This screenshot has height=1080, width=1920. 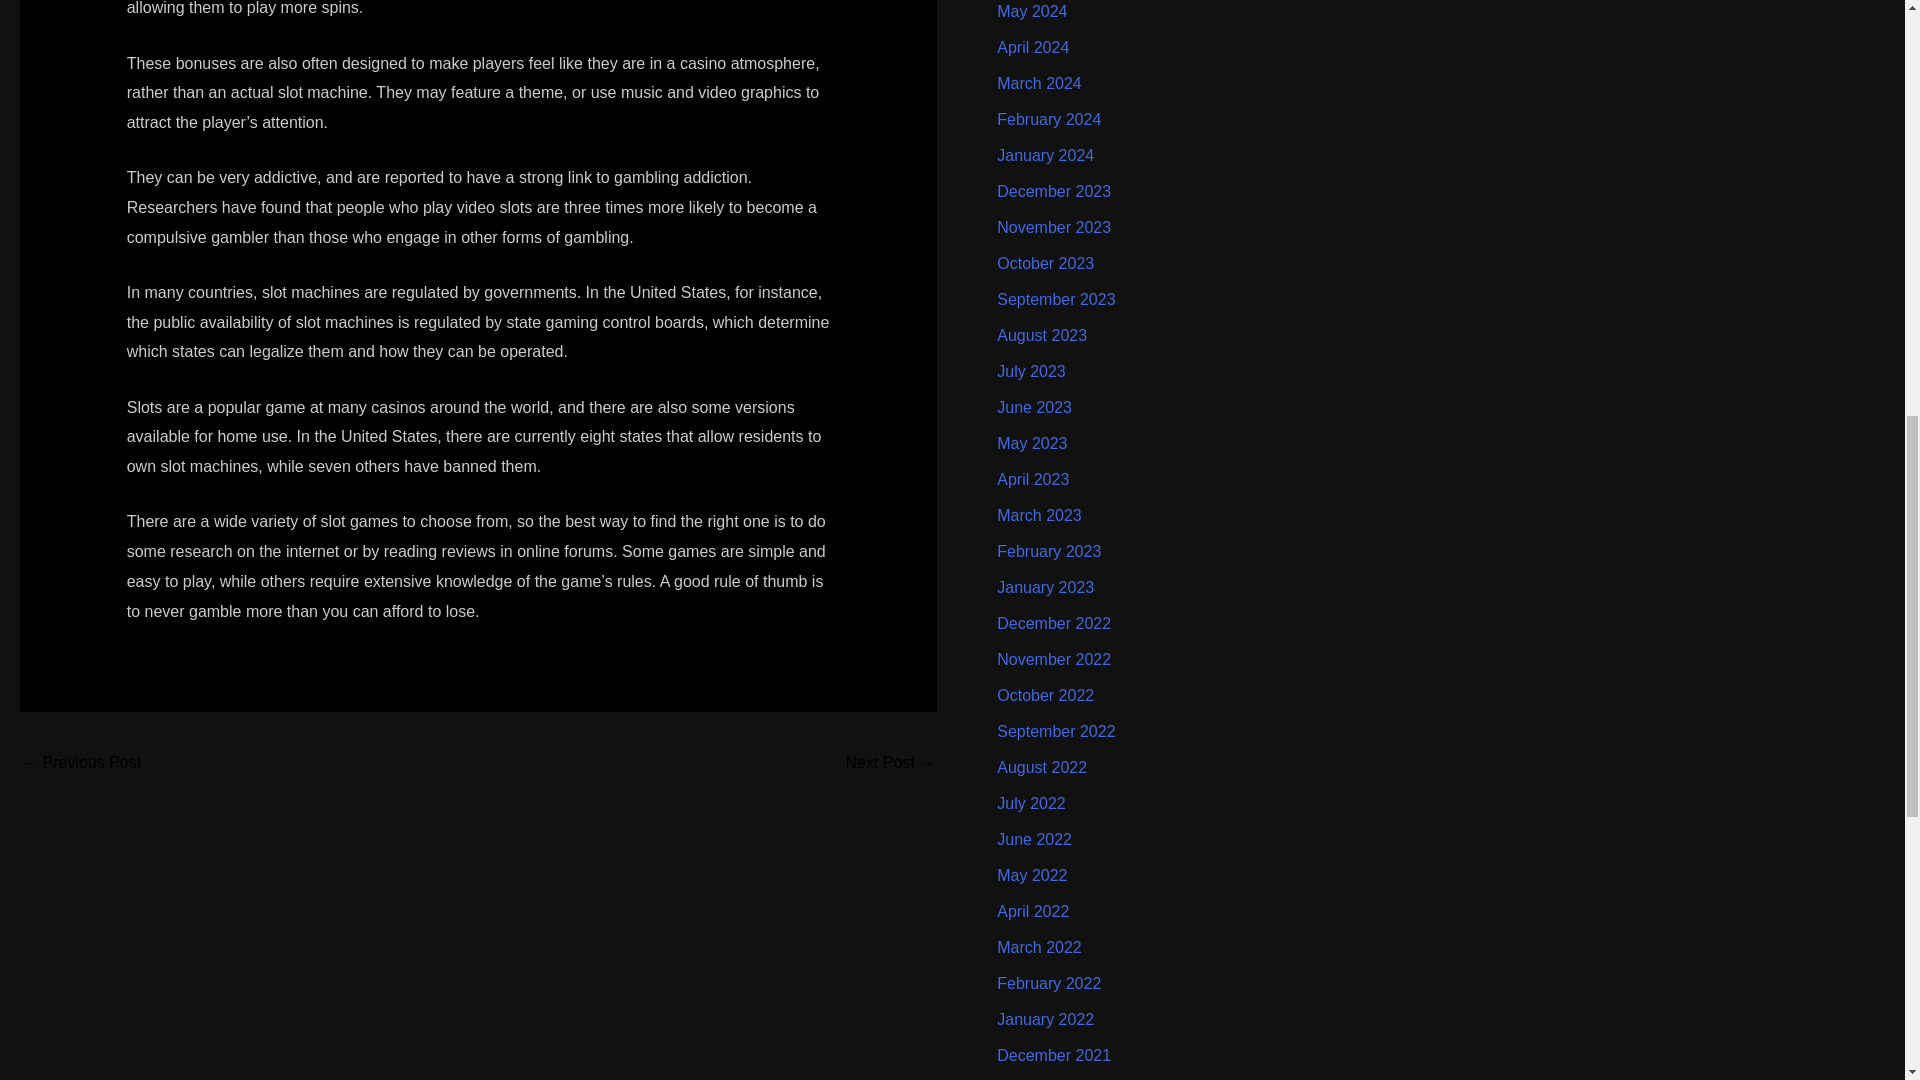 What do you see at coordinates (1030, 371) in the screenshot?
I see `July 2023` at bounding box center [1030, 371].